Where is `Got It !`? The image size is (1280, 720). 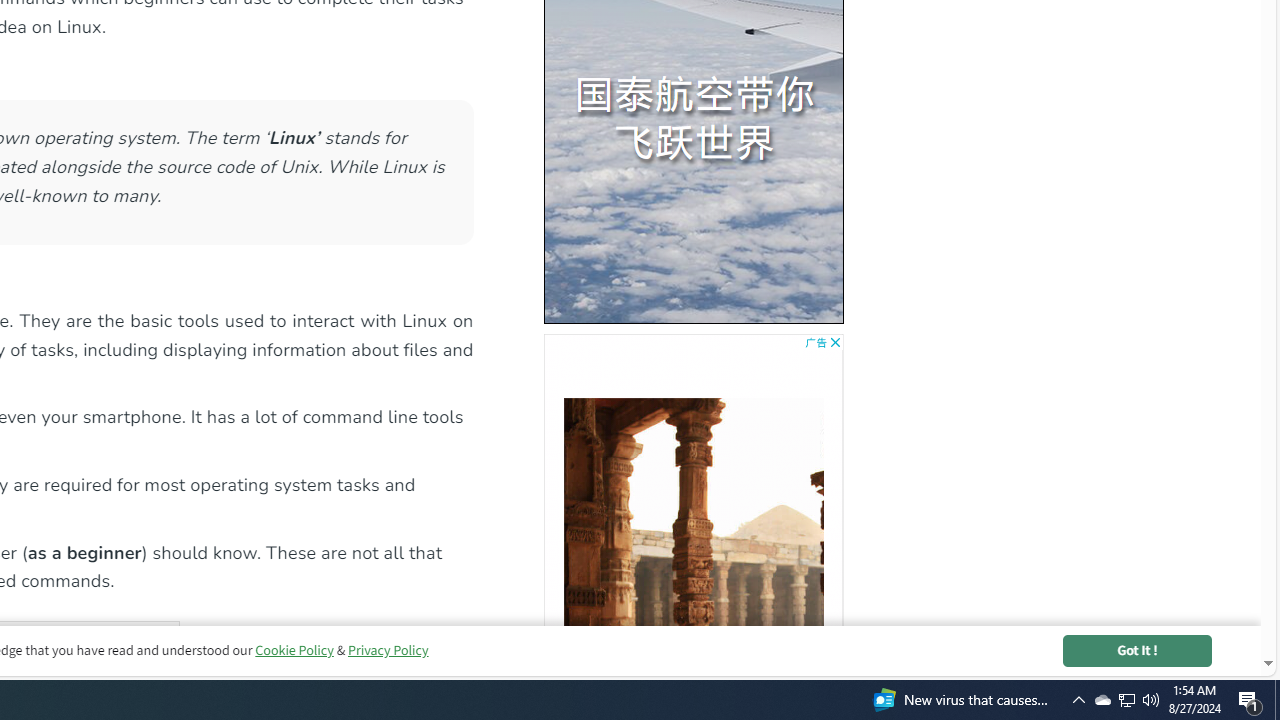
Got It ! is located at coordinates (1137, 650).